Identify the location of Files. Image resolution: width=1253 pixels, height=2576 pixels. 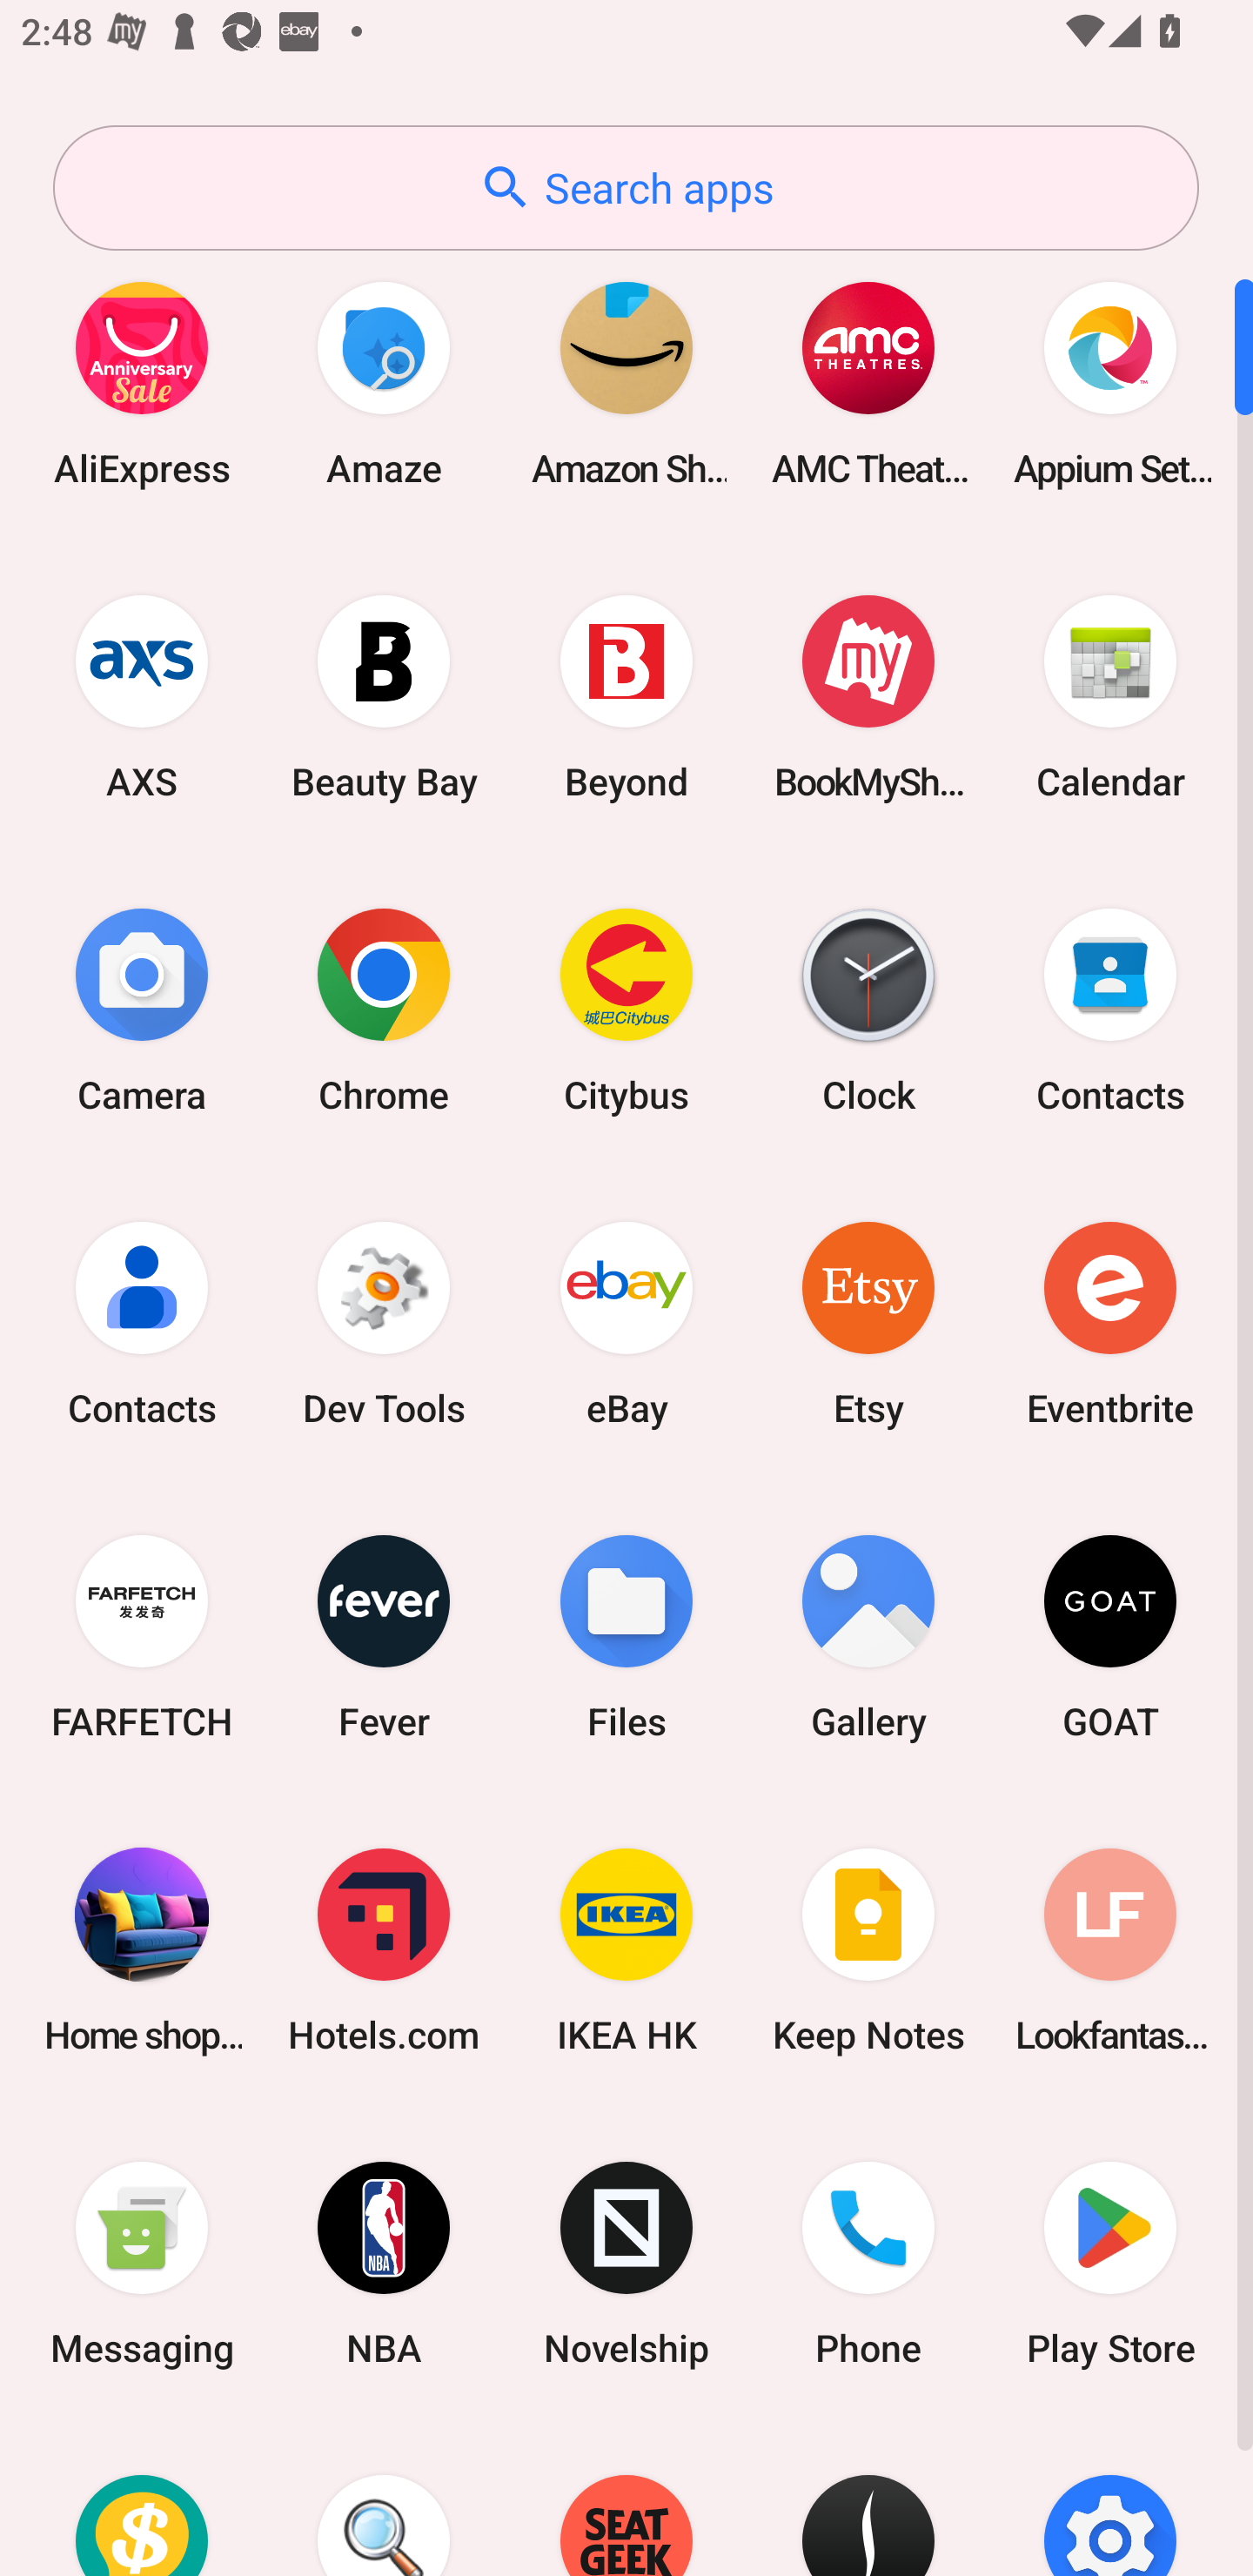
(626, 1636).